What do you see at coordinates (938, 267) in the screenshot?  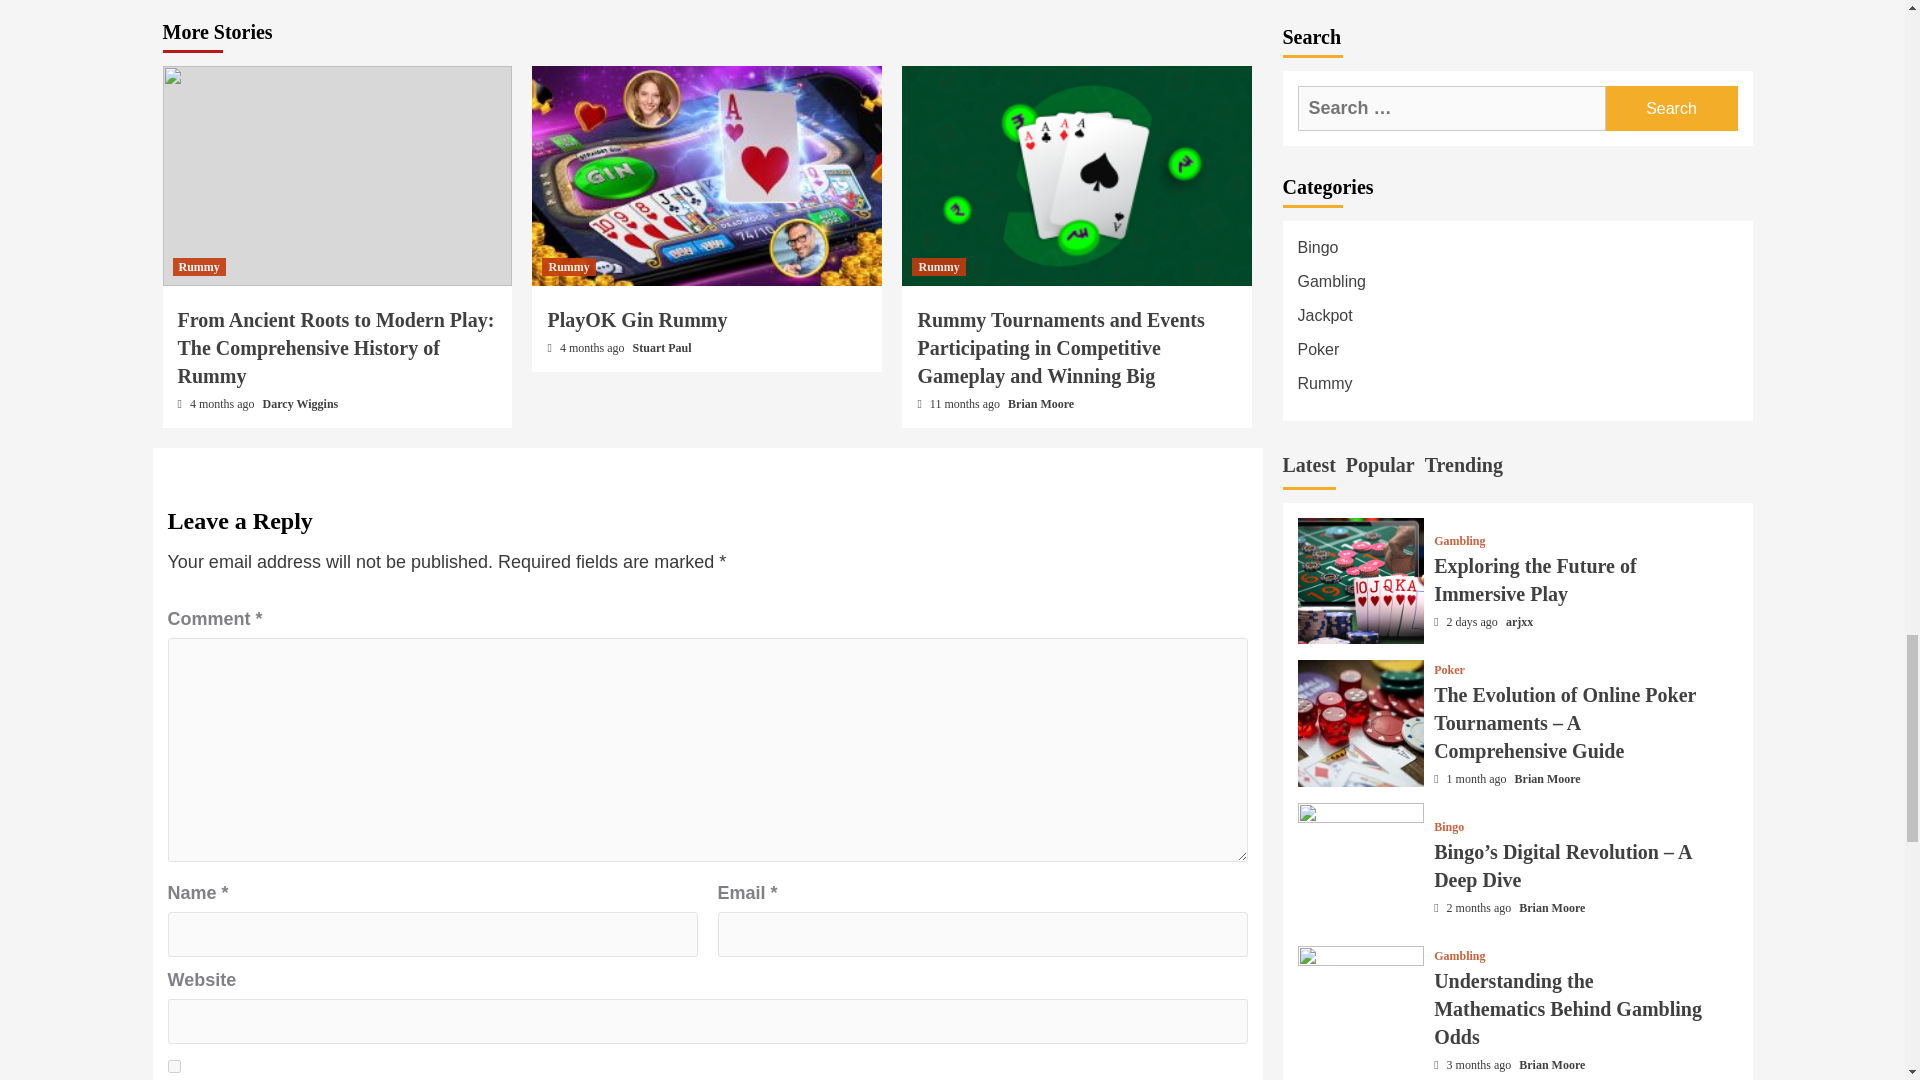 I see `Rummy` at bounding box center [938, 267].